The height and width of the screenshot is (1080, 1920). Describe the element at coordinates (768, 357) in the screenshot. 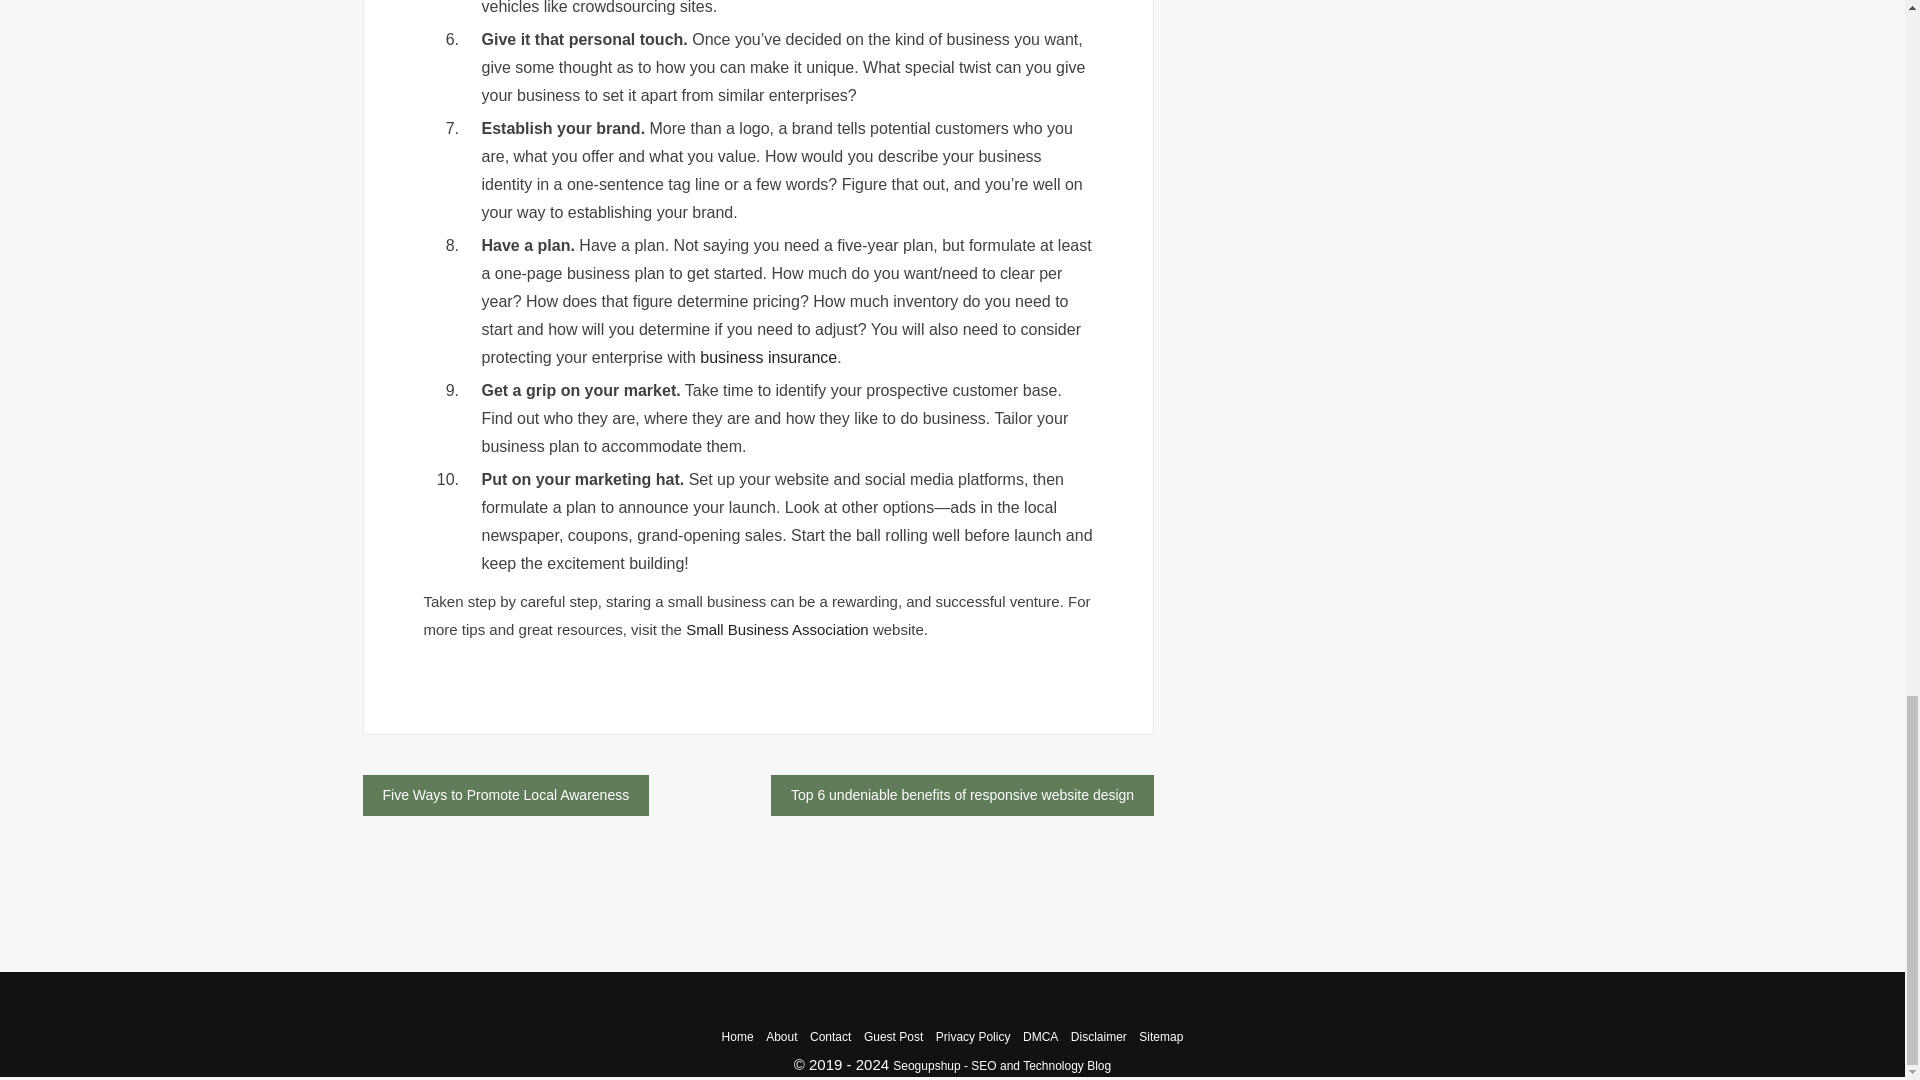

I see `business insurance` at that location.